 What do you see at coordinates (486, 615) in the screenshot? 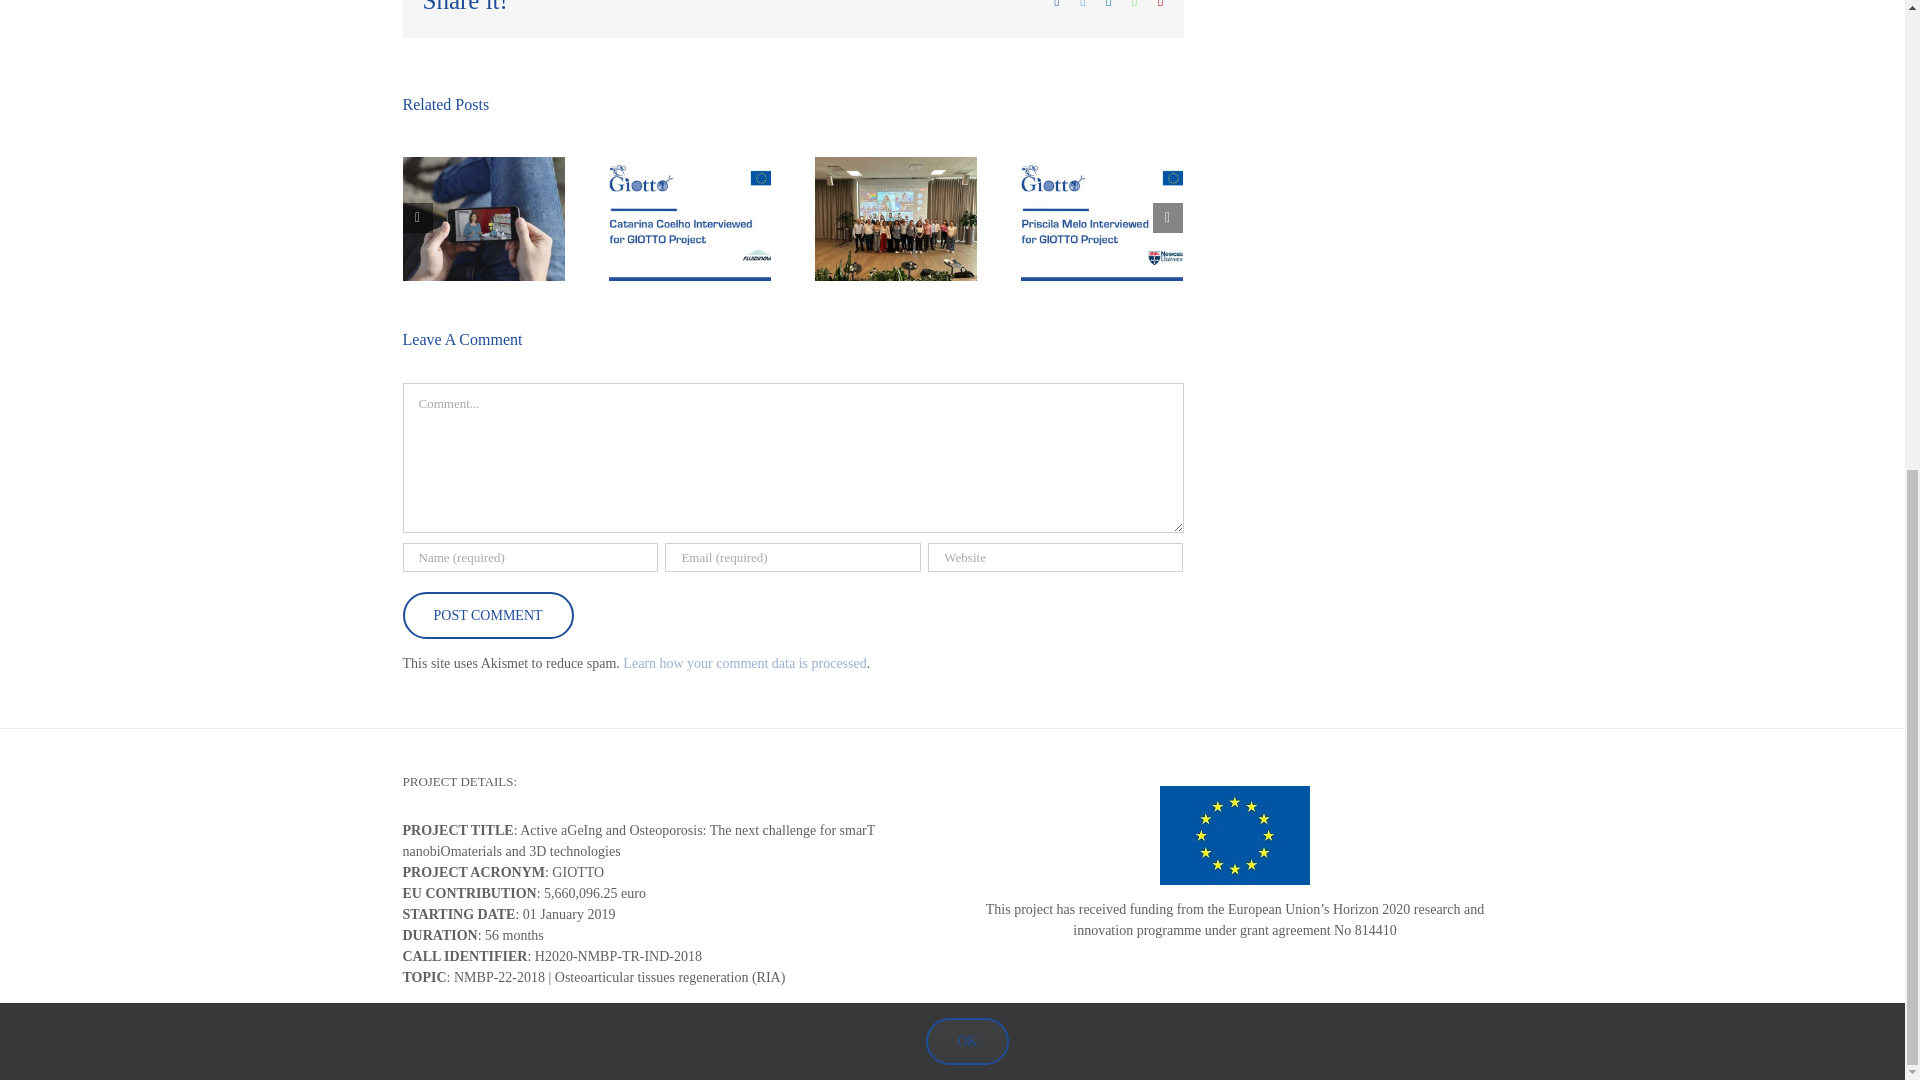
I see `Post Comment` at bounding box center [486, 615].